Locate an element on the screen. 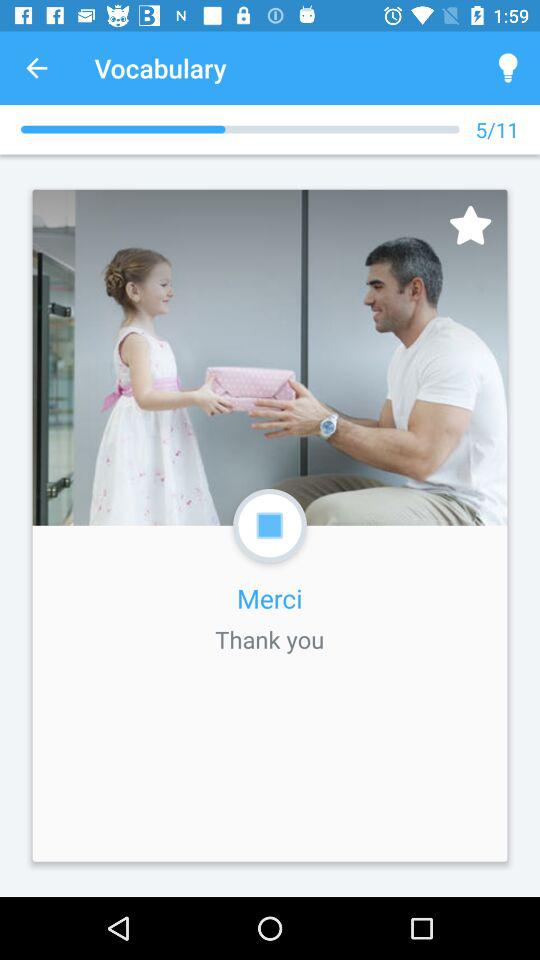  launch the icon to the left of the vocabulary is located at coordinates (36, 68).